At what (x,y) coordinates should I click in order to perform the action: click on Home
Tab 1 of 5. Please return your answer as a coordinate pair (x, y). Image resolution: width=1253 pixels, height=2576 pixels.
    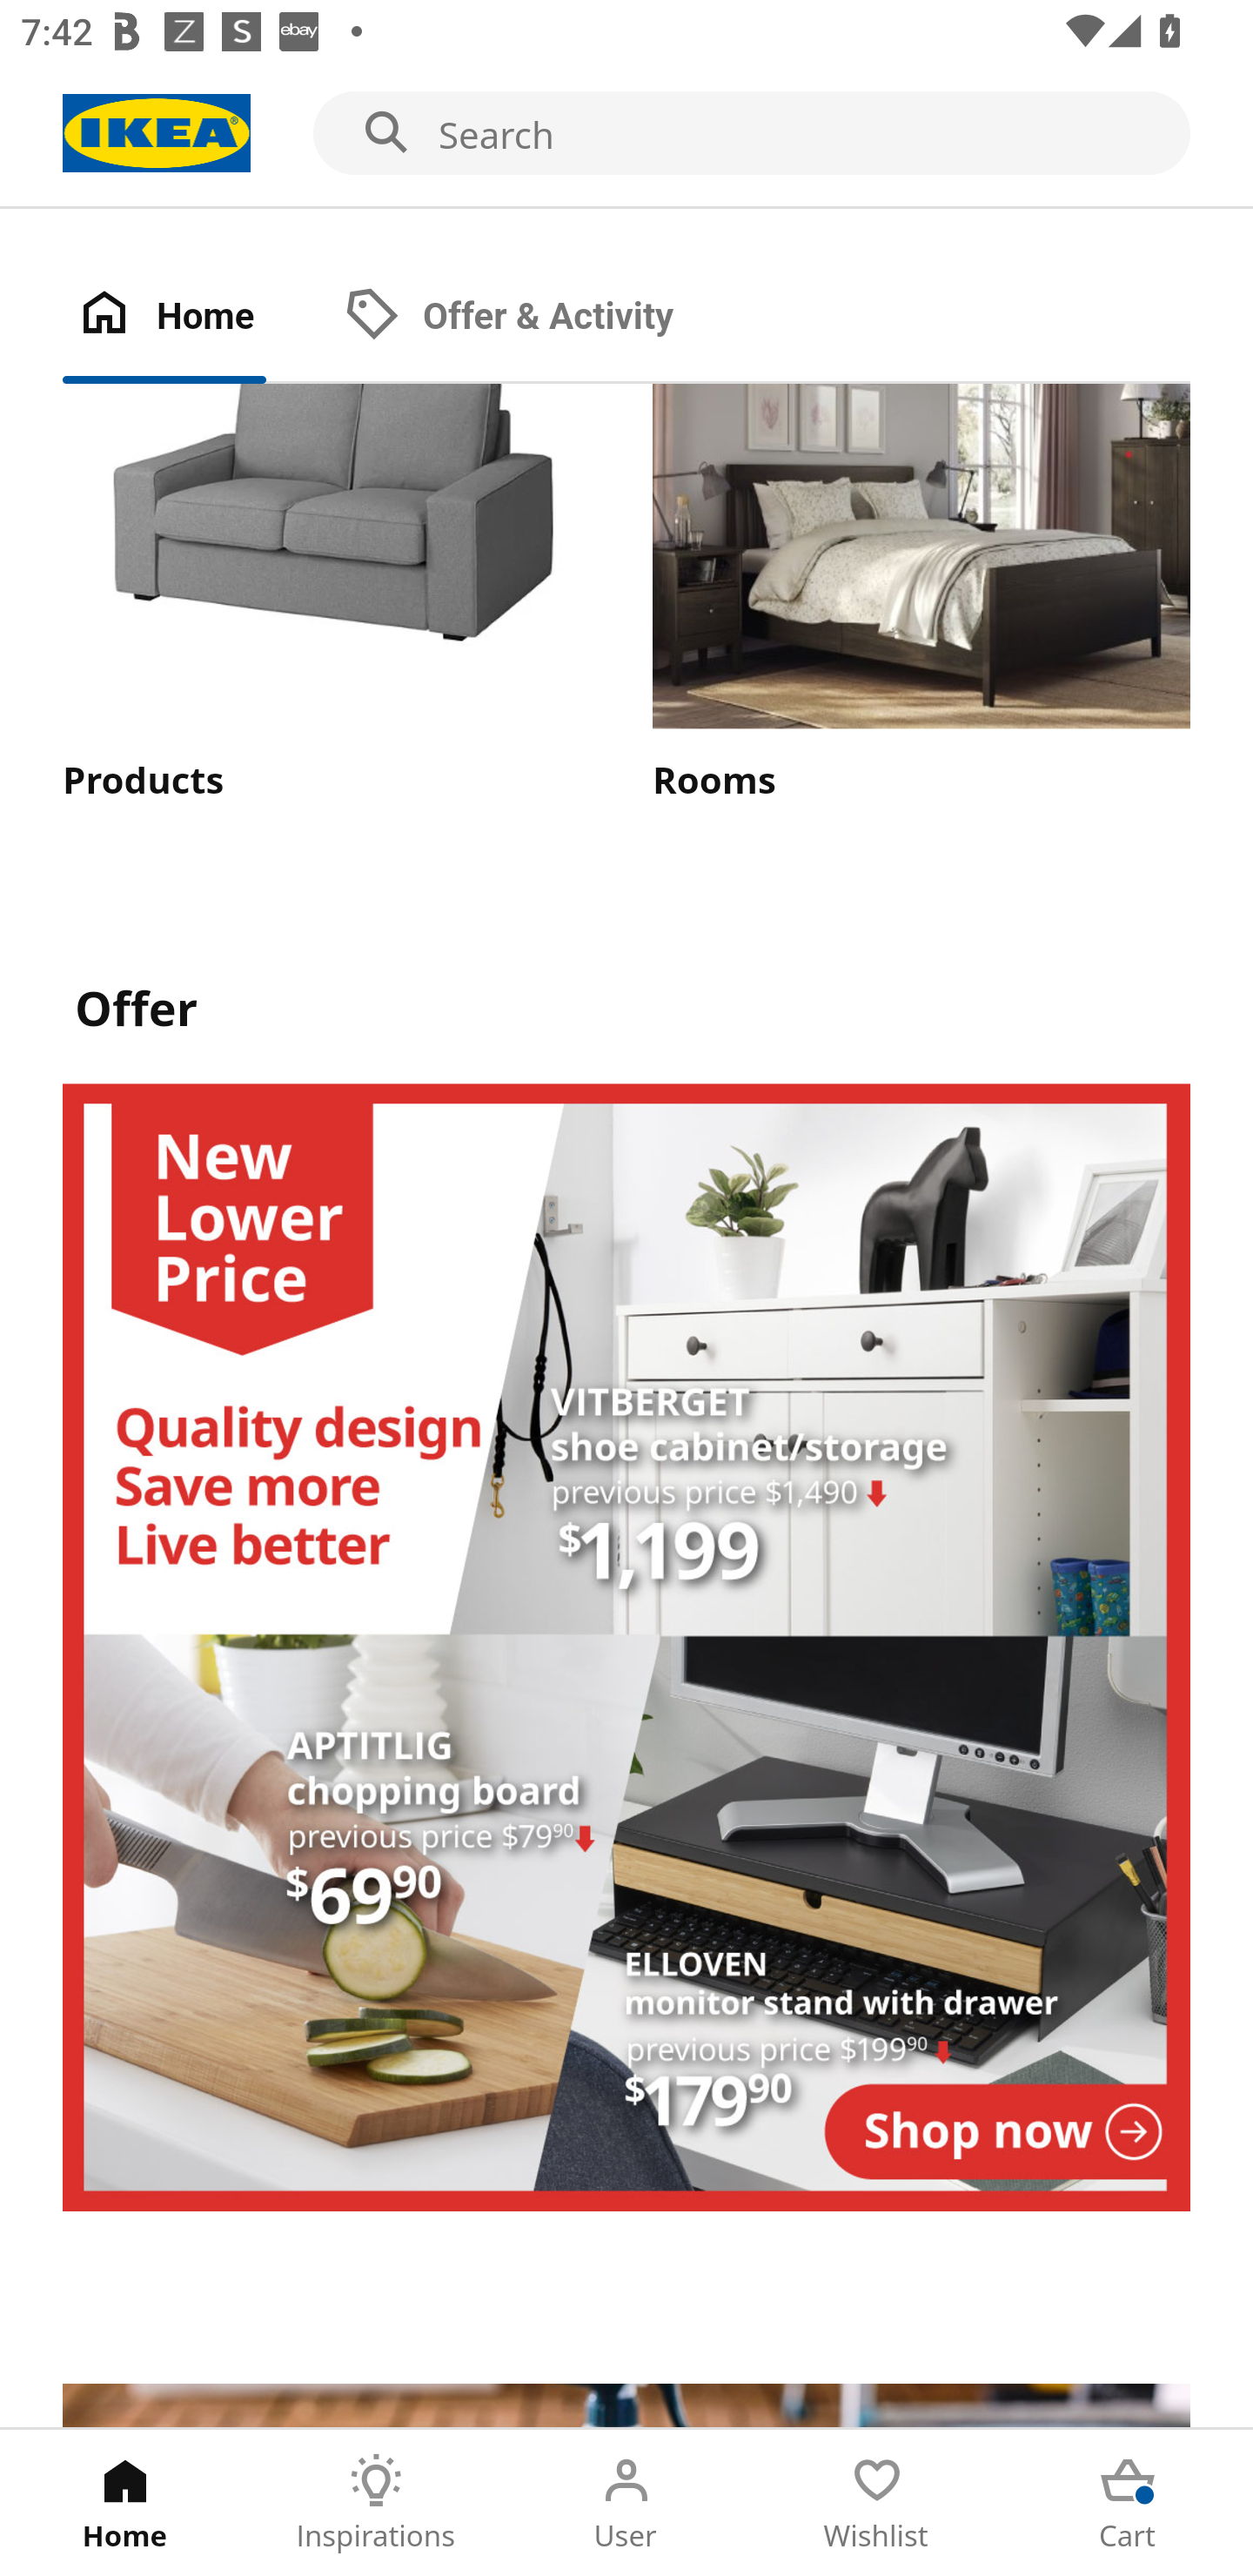
    Looking at the image, I should click on (125, 2503).